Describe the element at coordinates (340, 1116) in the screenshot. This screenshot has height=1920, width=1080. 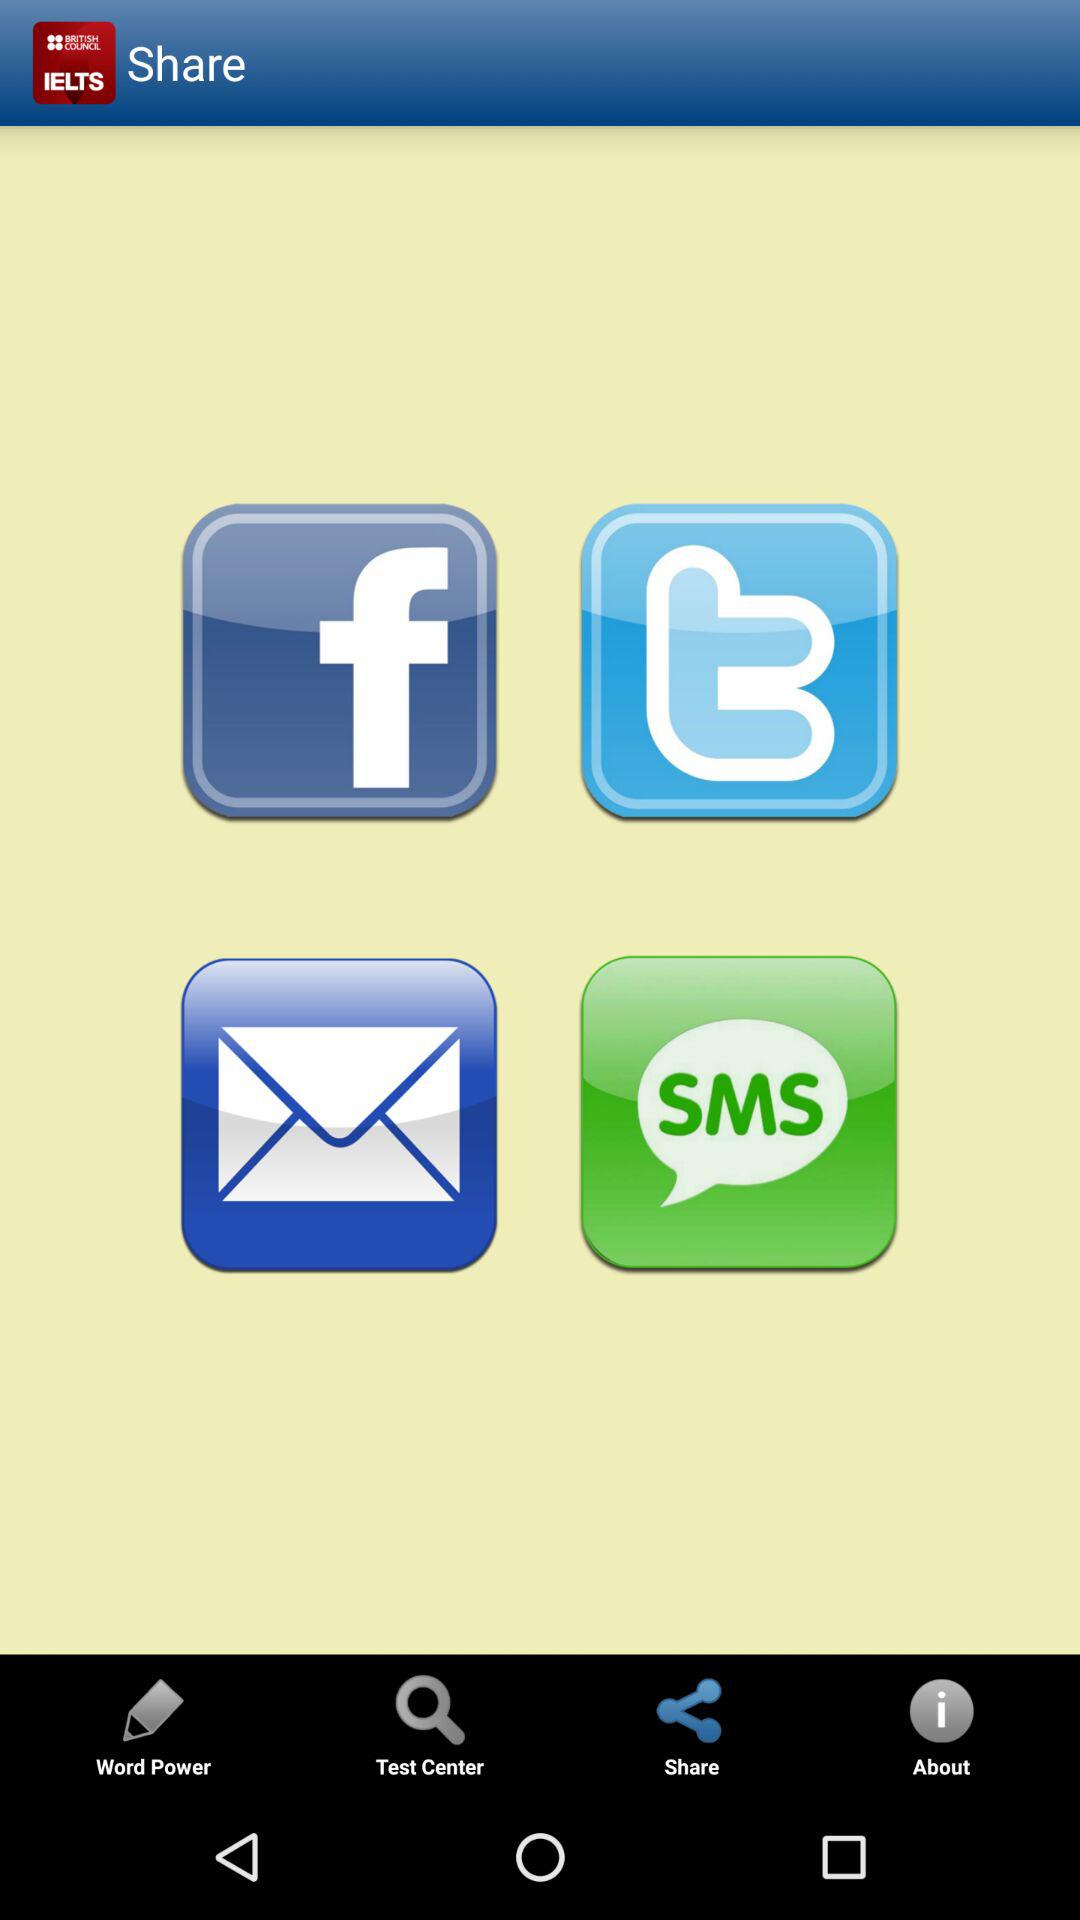
I see `email button` at that location.